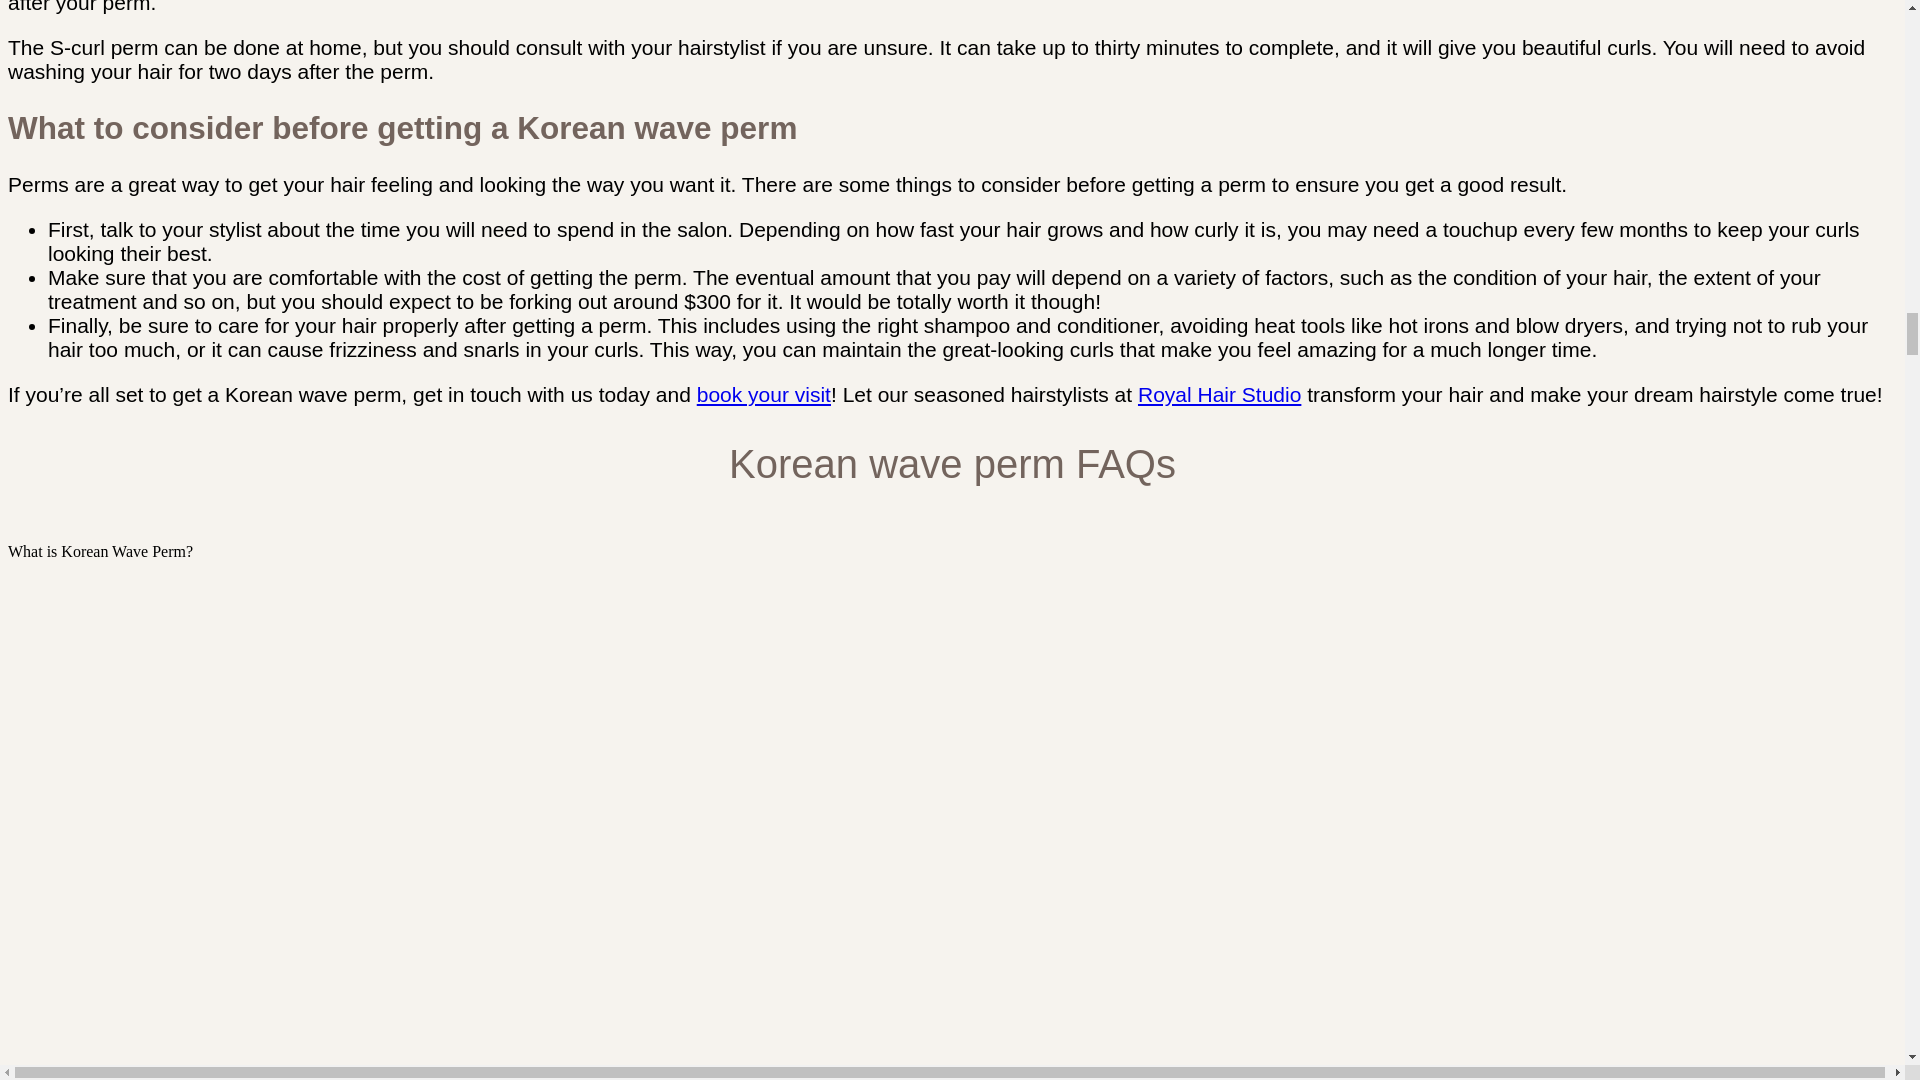 The height and width of the screenshot is (1080, 1920). I want to click on book your visit, so click(764, 394).